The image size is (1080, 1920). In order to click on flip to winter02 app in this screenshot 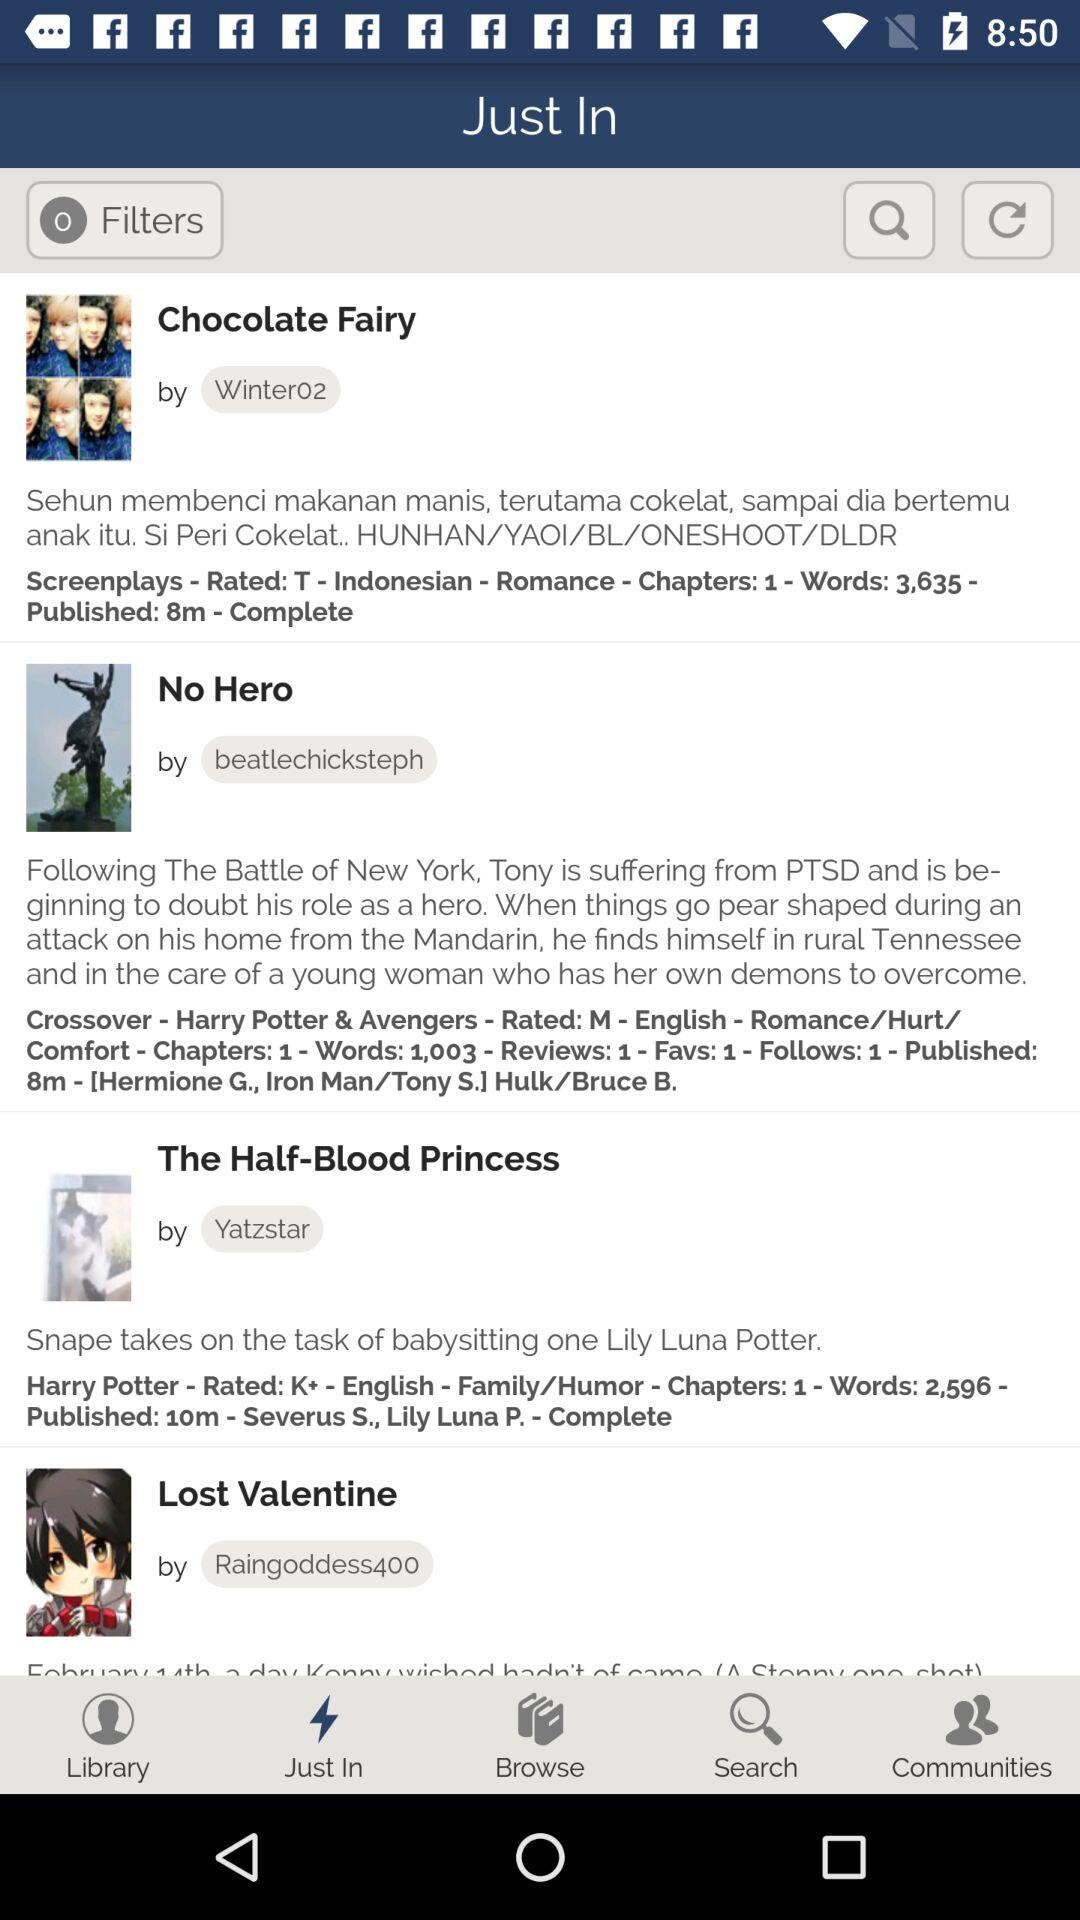, I will do `click(270, 389)`.